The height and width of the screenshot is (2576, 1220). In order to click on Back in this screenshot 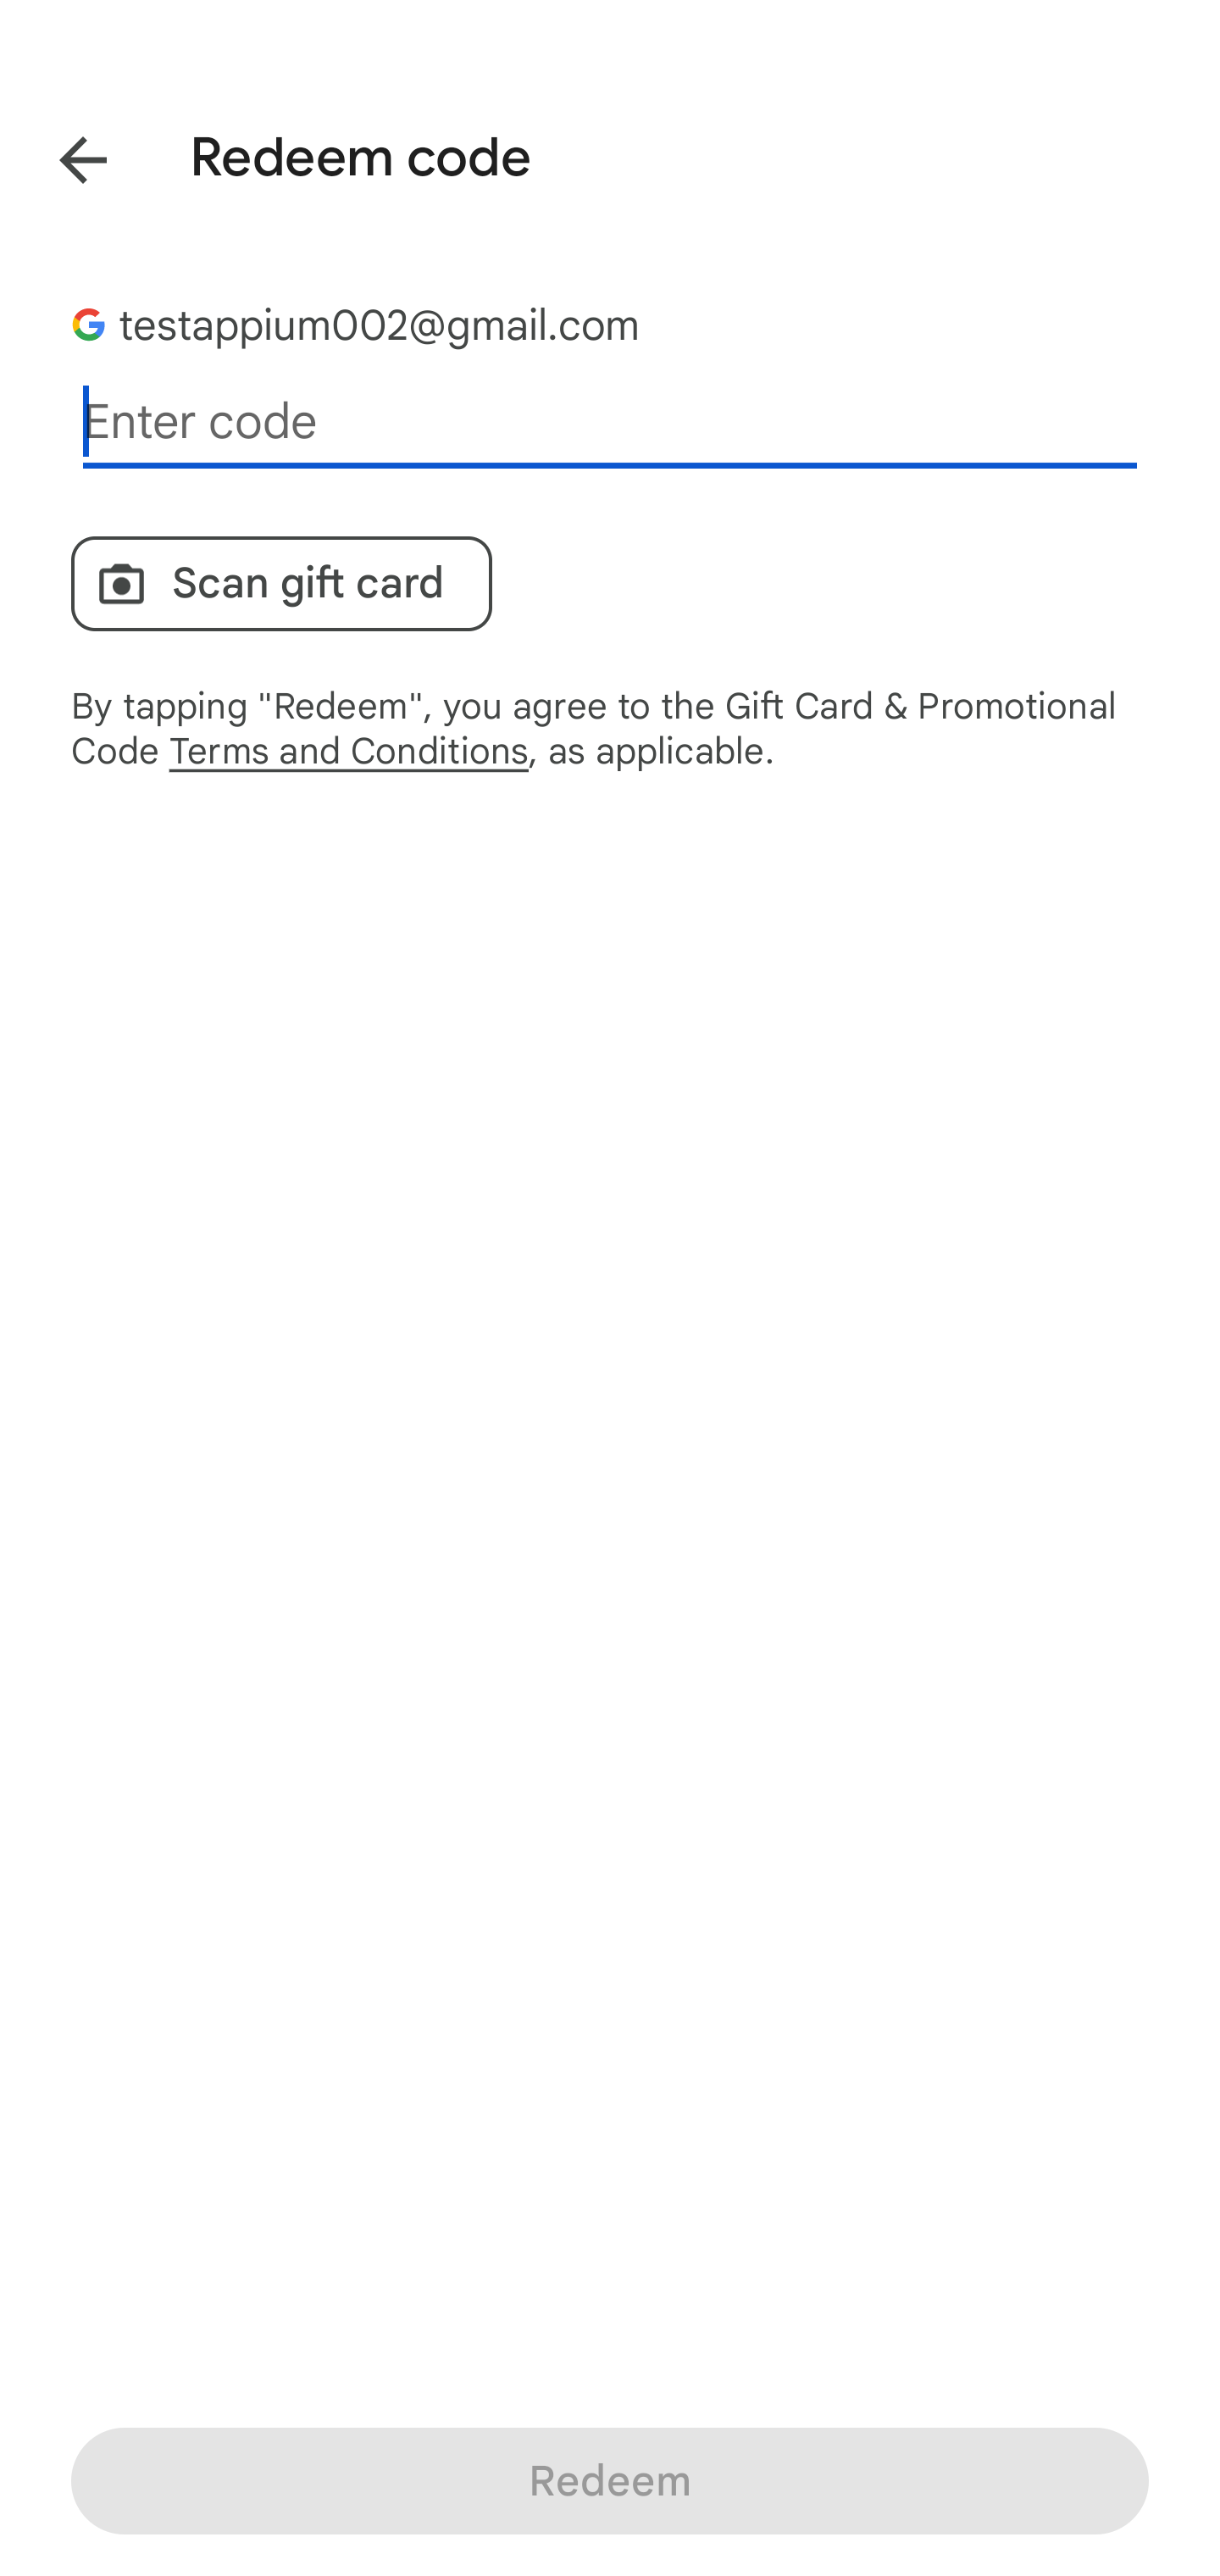, I will do `click(59, 154)`.